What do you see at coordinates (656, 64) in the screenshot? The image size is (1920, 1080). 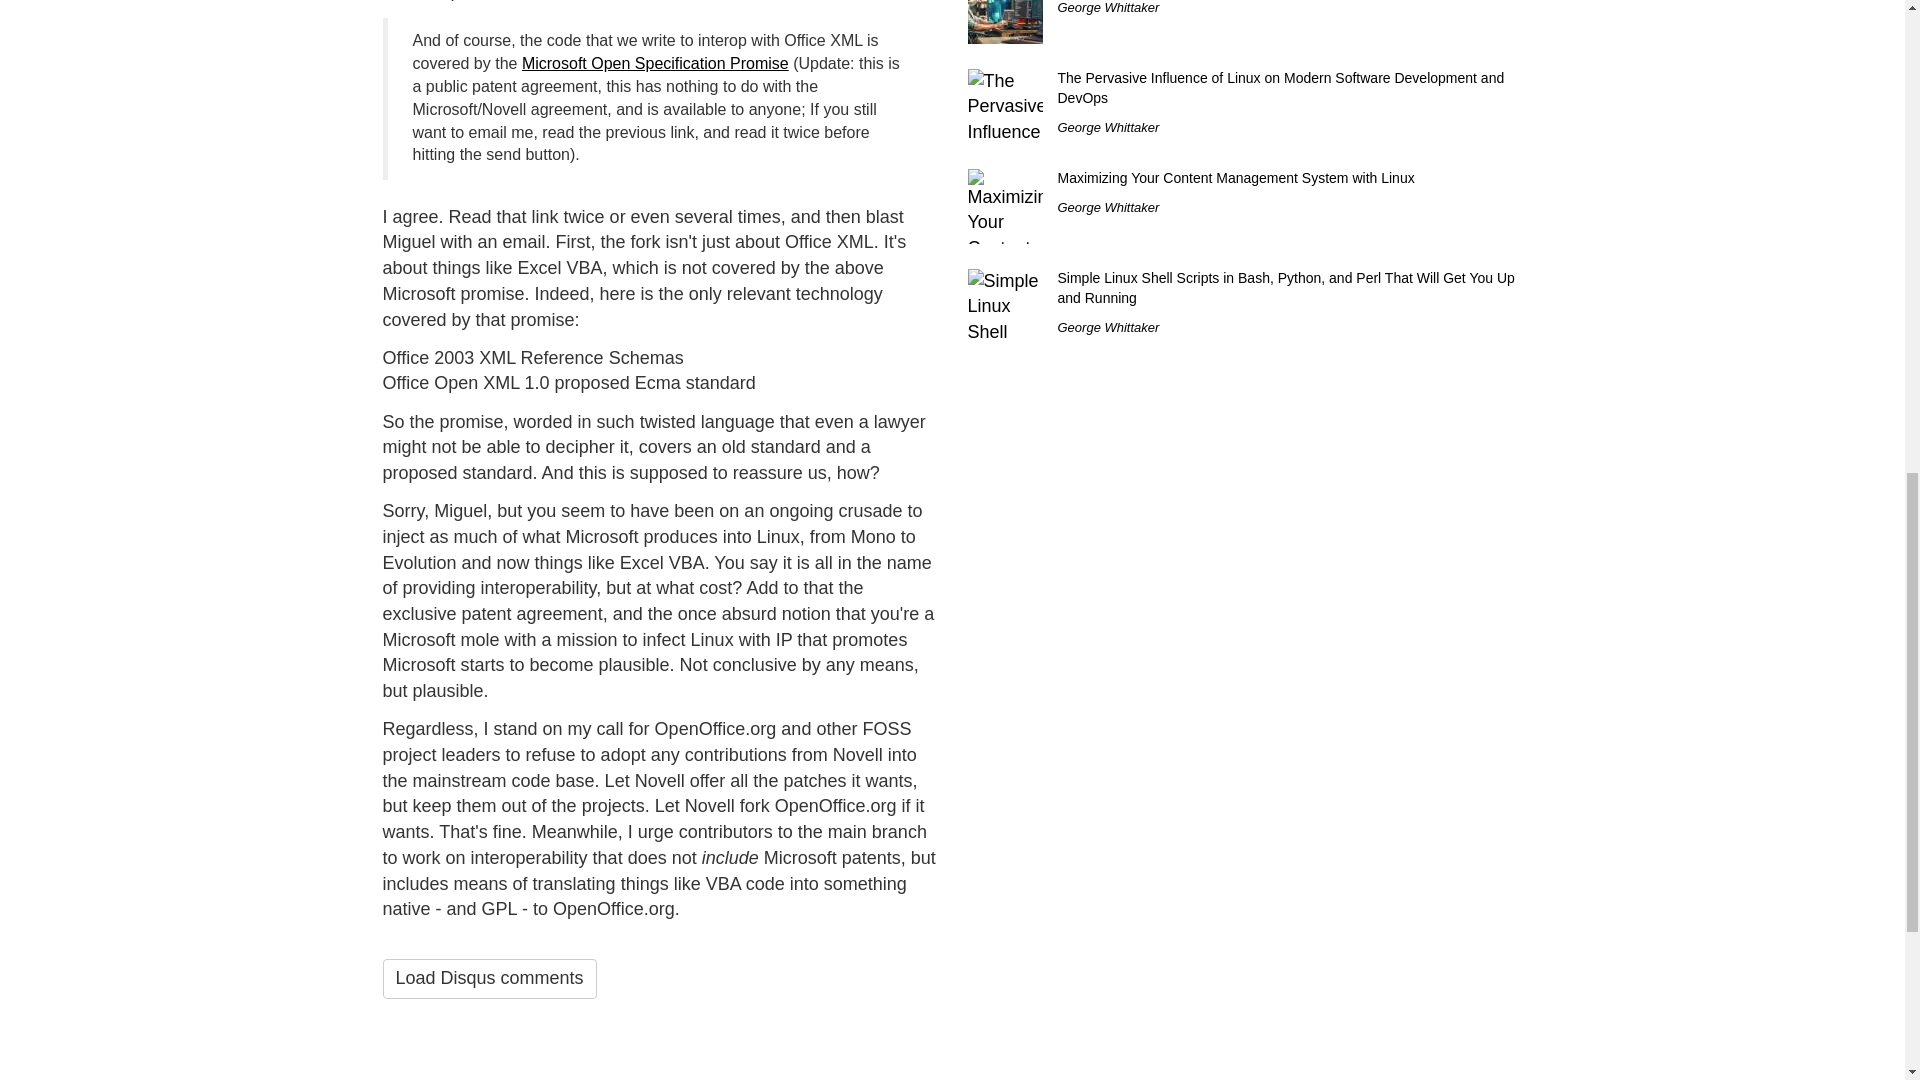 I see `Microsoft Open Specification Promise` at bounding box center [656, 64].